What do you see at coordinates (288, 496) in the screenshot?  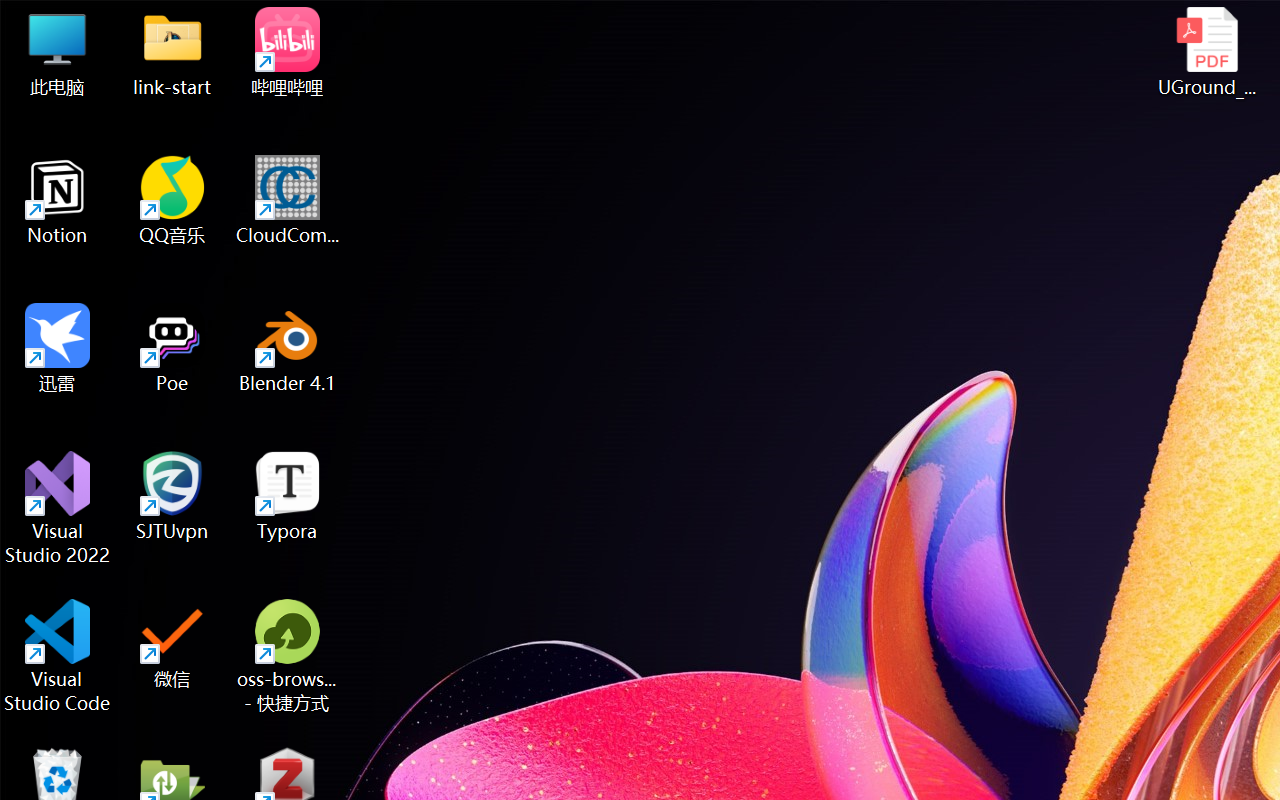 I see `Typora` at bounding box center [288, 496].